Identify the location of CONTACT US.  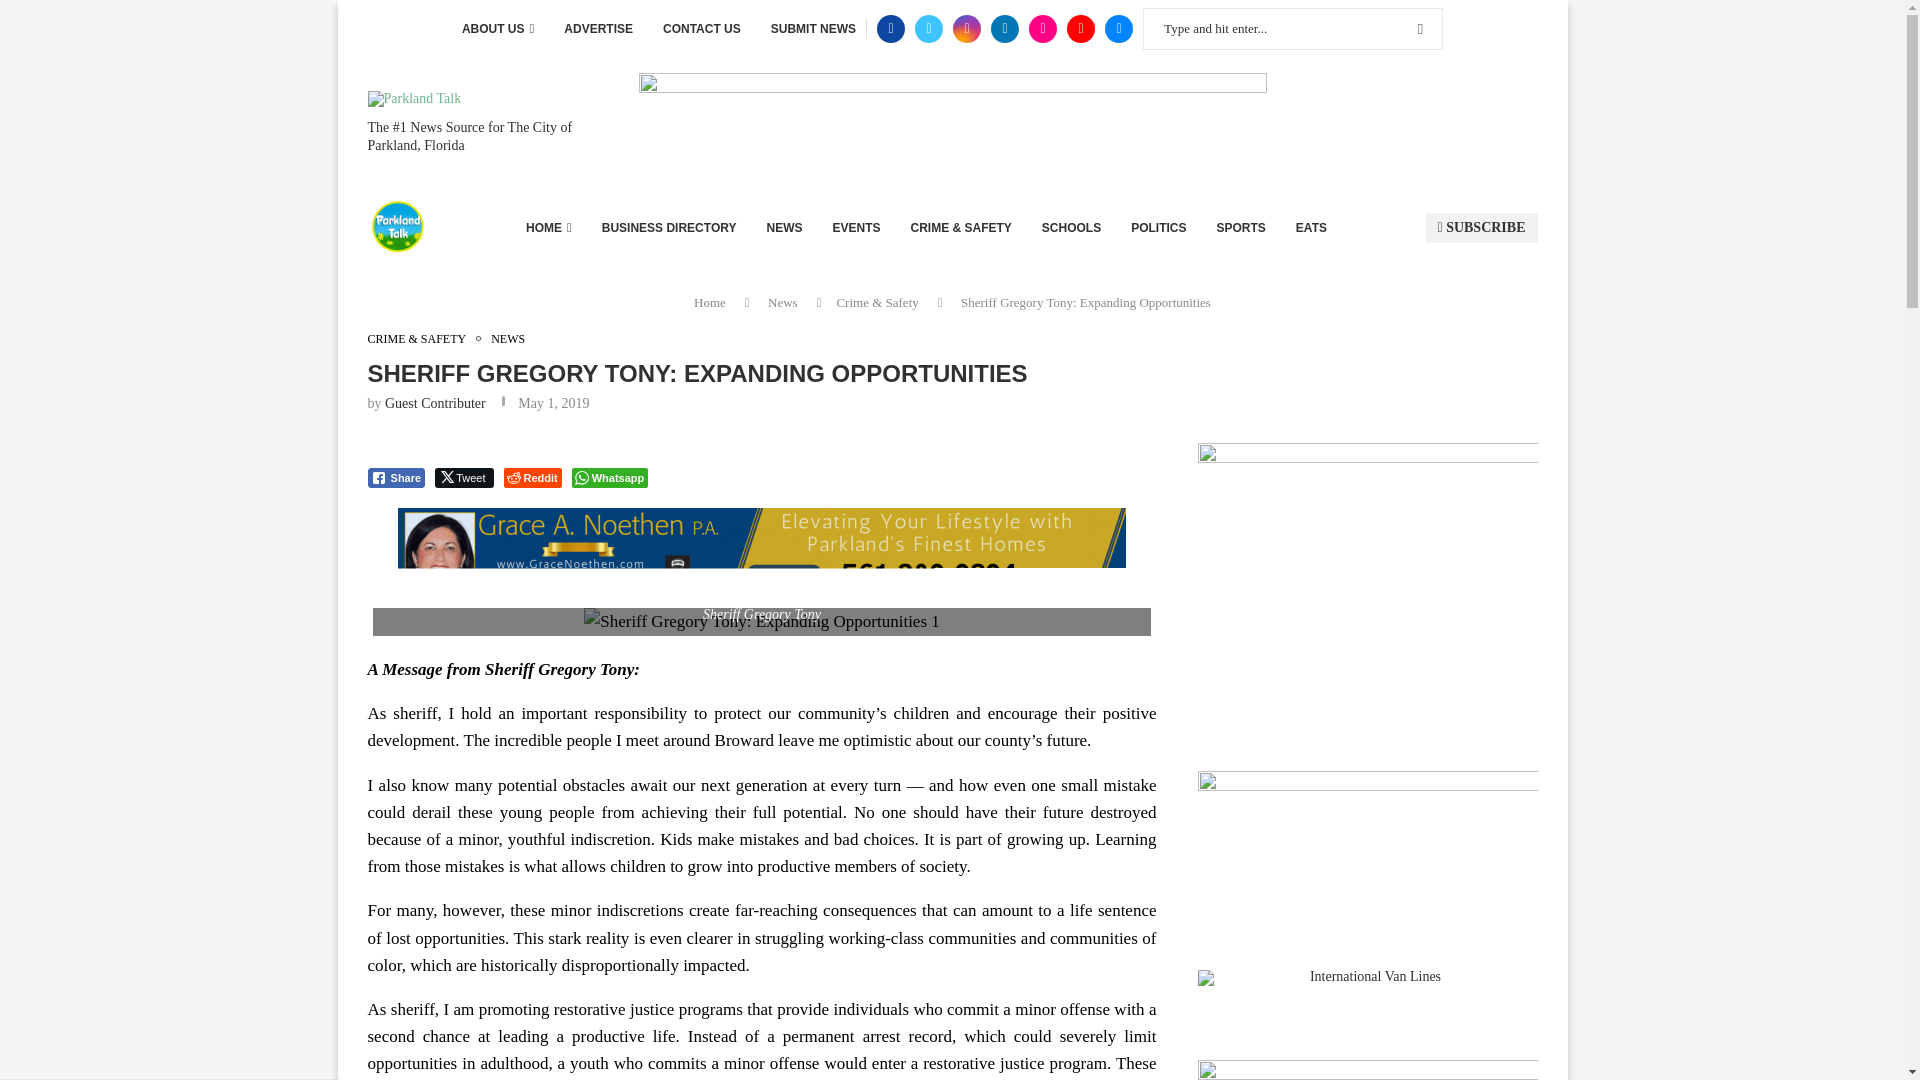
(702, 29).